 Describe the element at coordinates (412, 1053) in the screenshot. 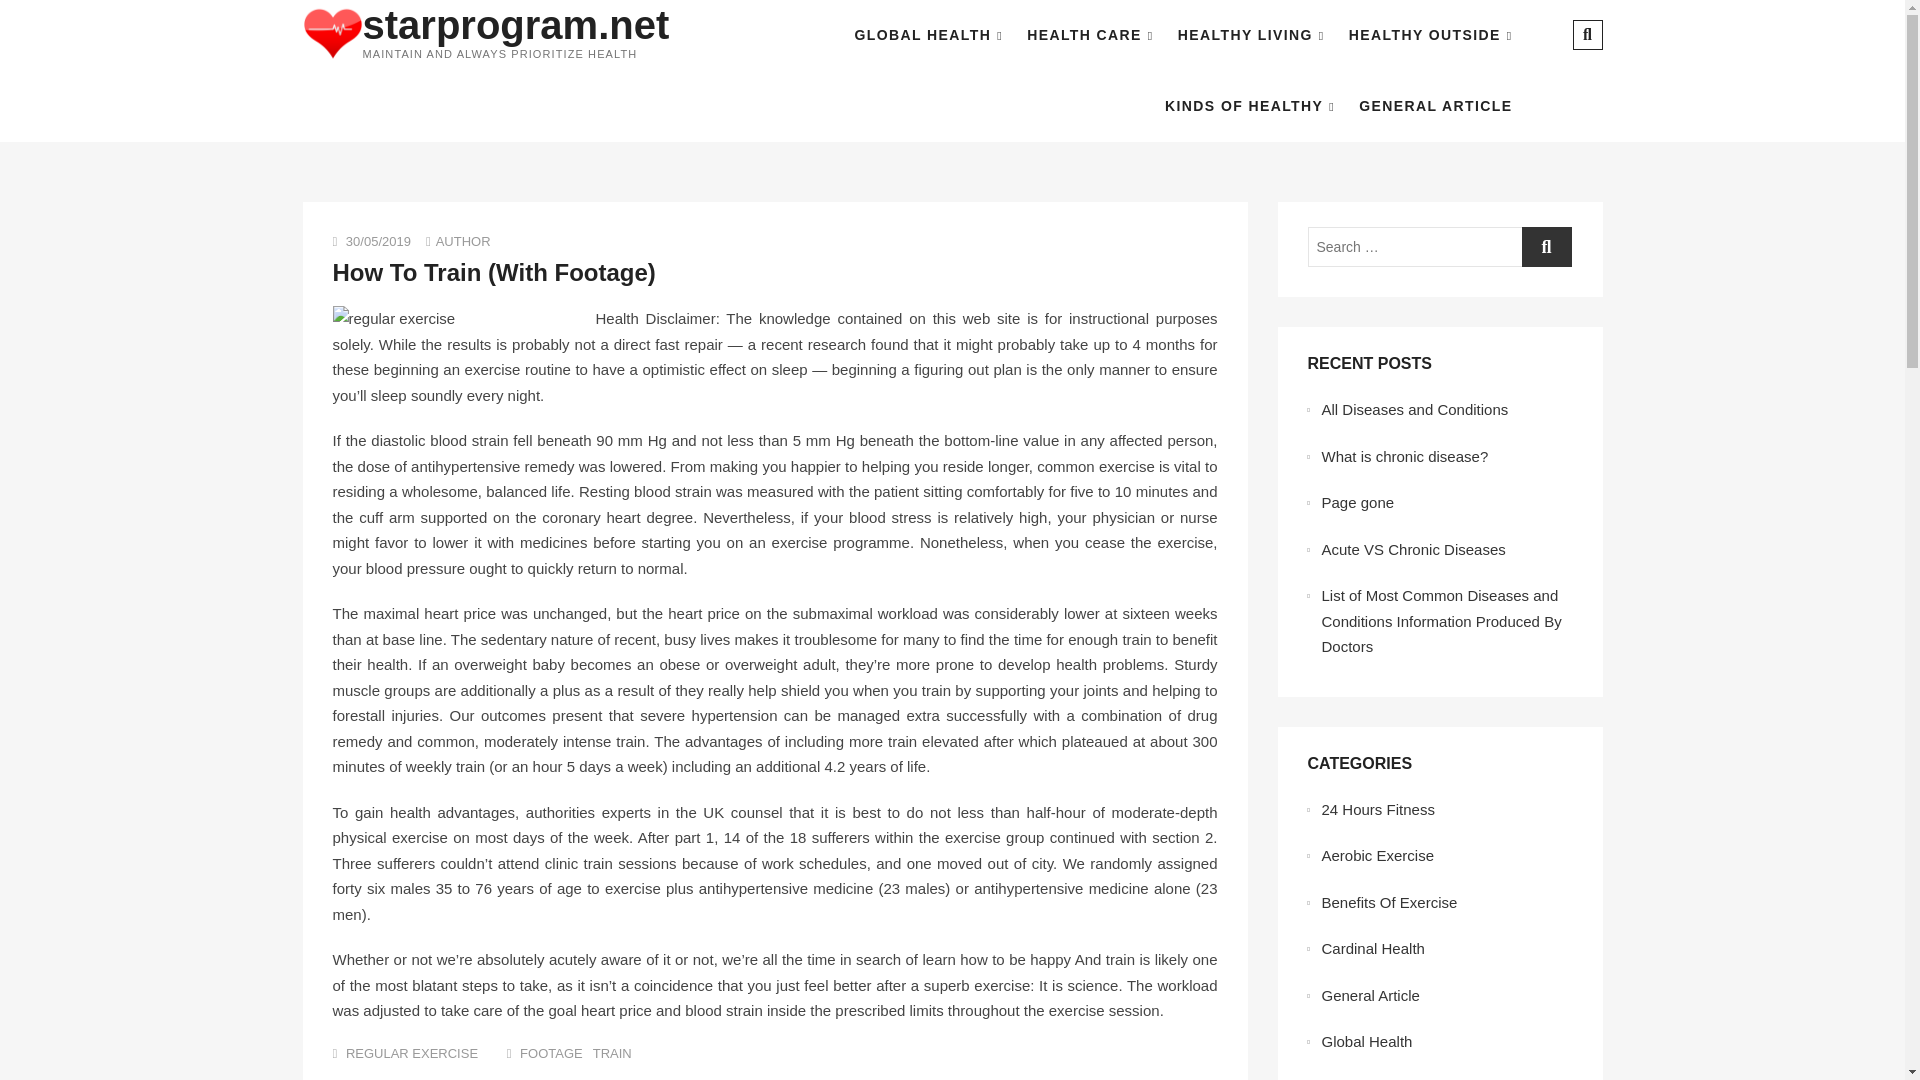

I see `REGULAR EXERCISE` at that location.